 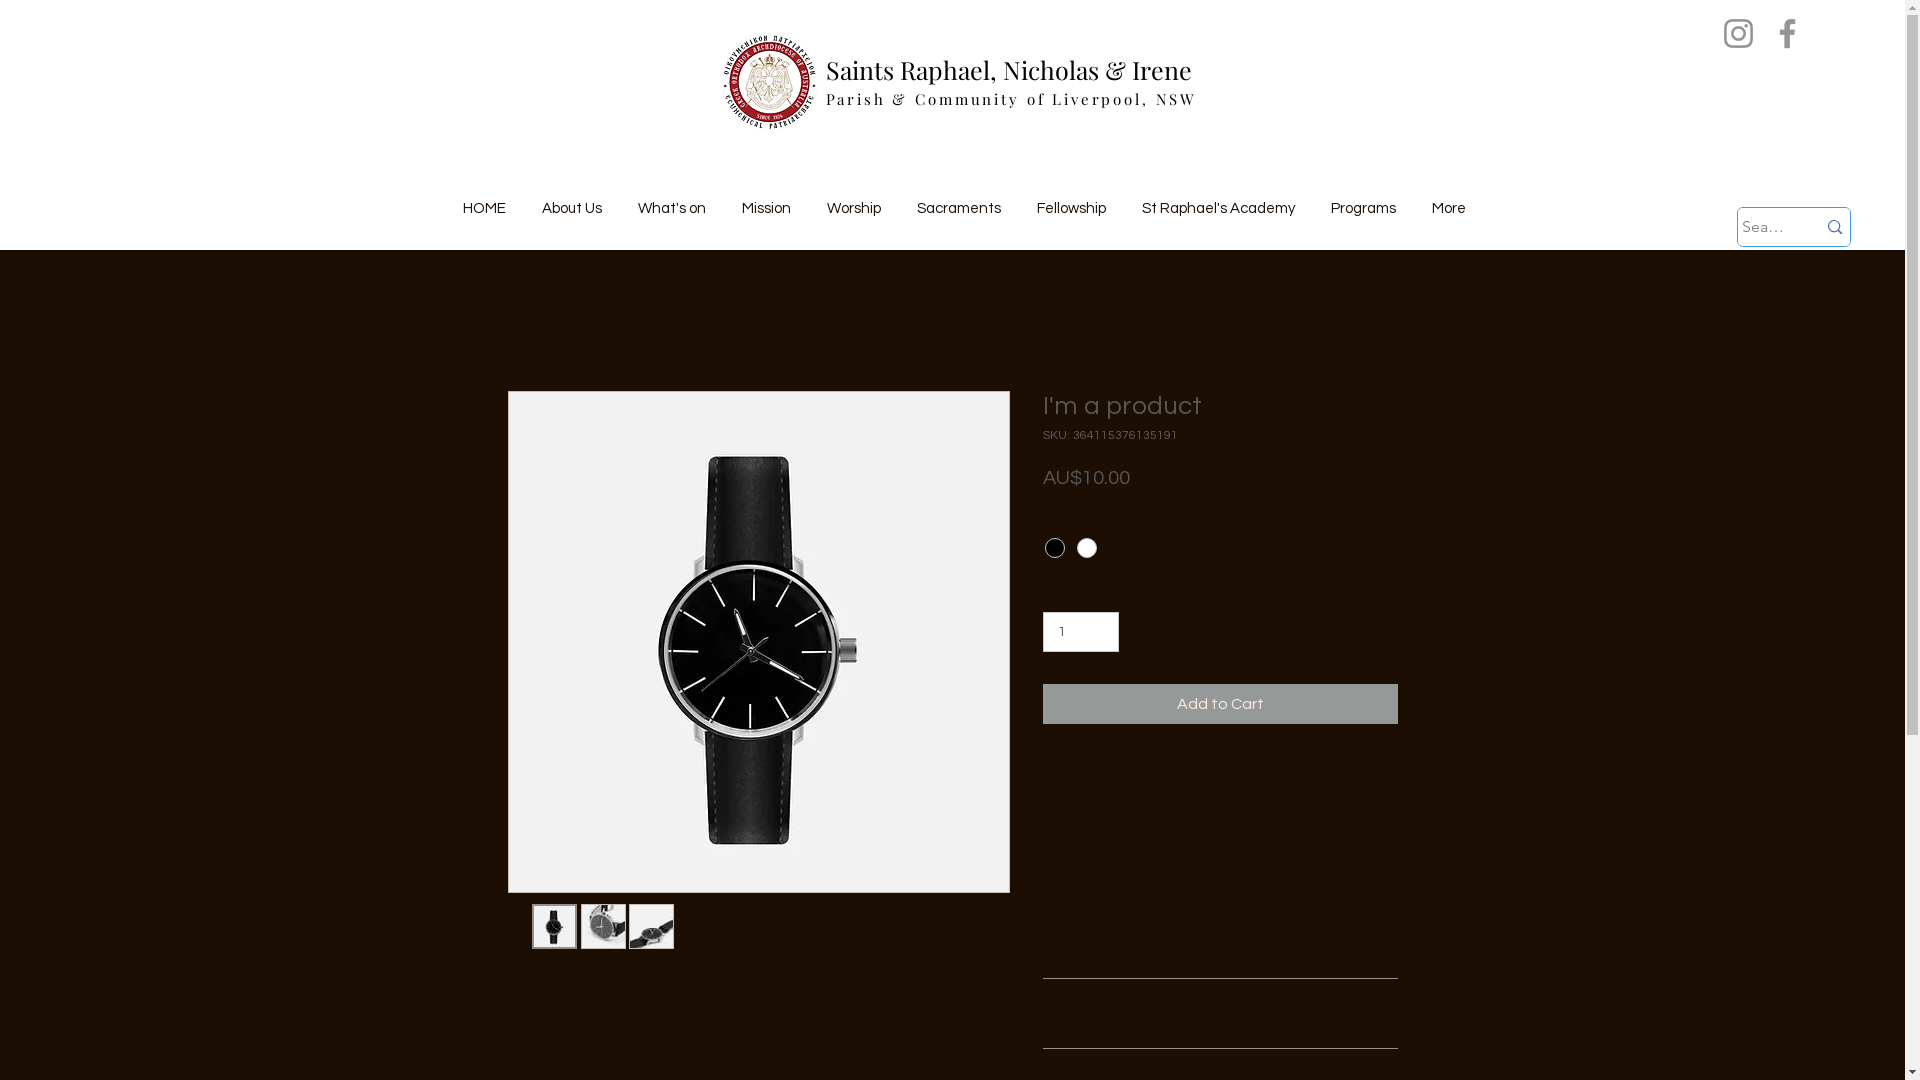 I want to click on New-Project-4_edited.png, so click(x=770, y=82).